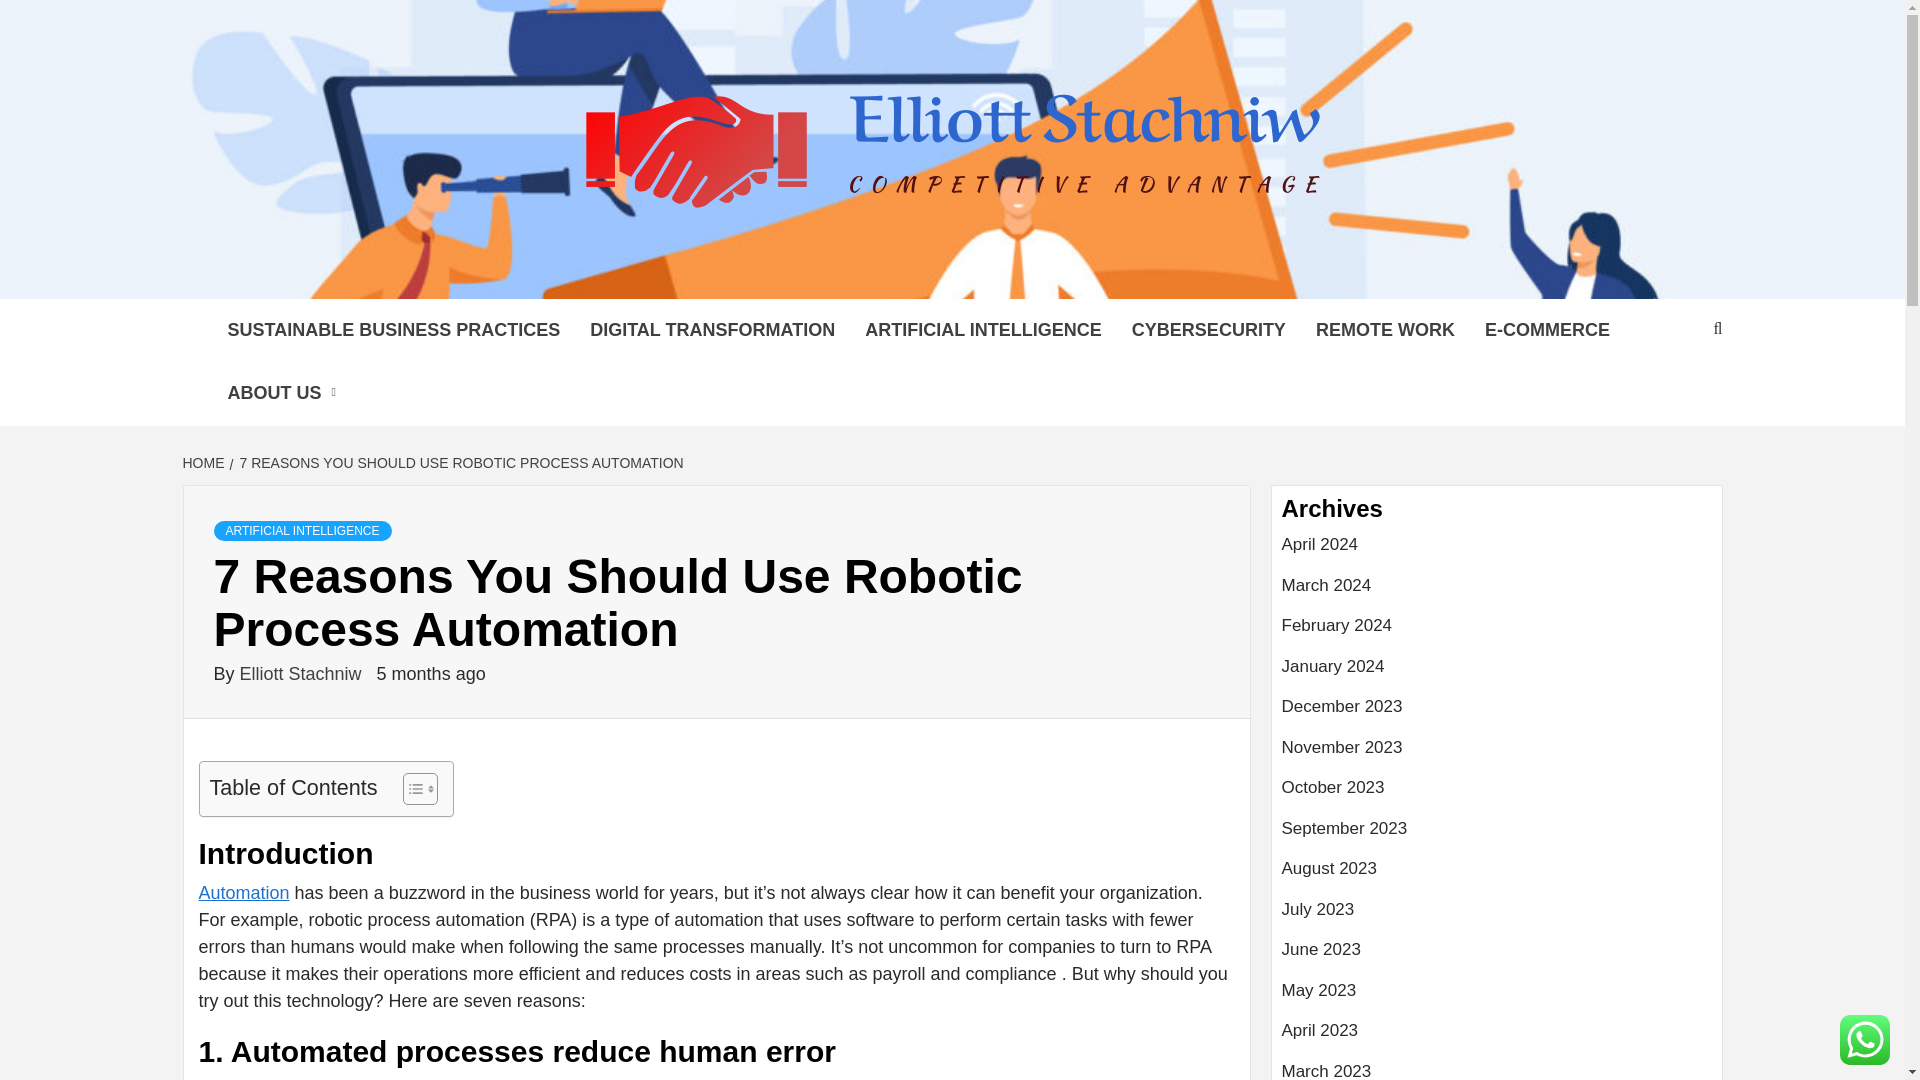  What do you see at coordinates (286, 393) in the screenshot?
I see `ABOUT US` at bounding box center [286, 393].